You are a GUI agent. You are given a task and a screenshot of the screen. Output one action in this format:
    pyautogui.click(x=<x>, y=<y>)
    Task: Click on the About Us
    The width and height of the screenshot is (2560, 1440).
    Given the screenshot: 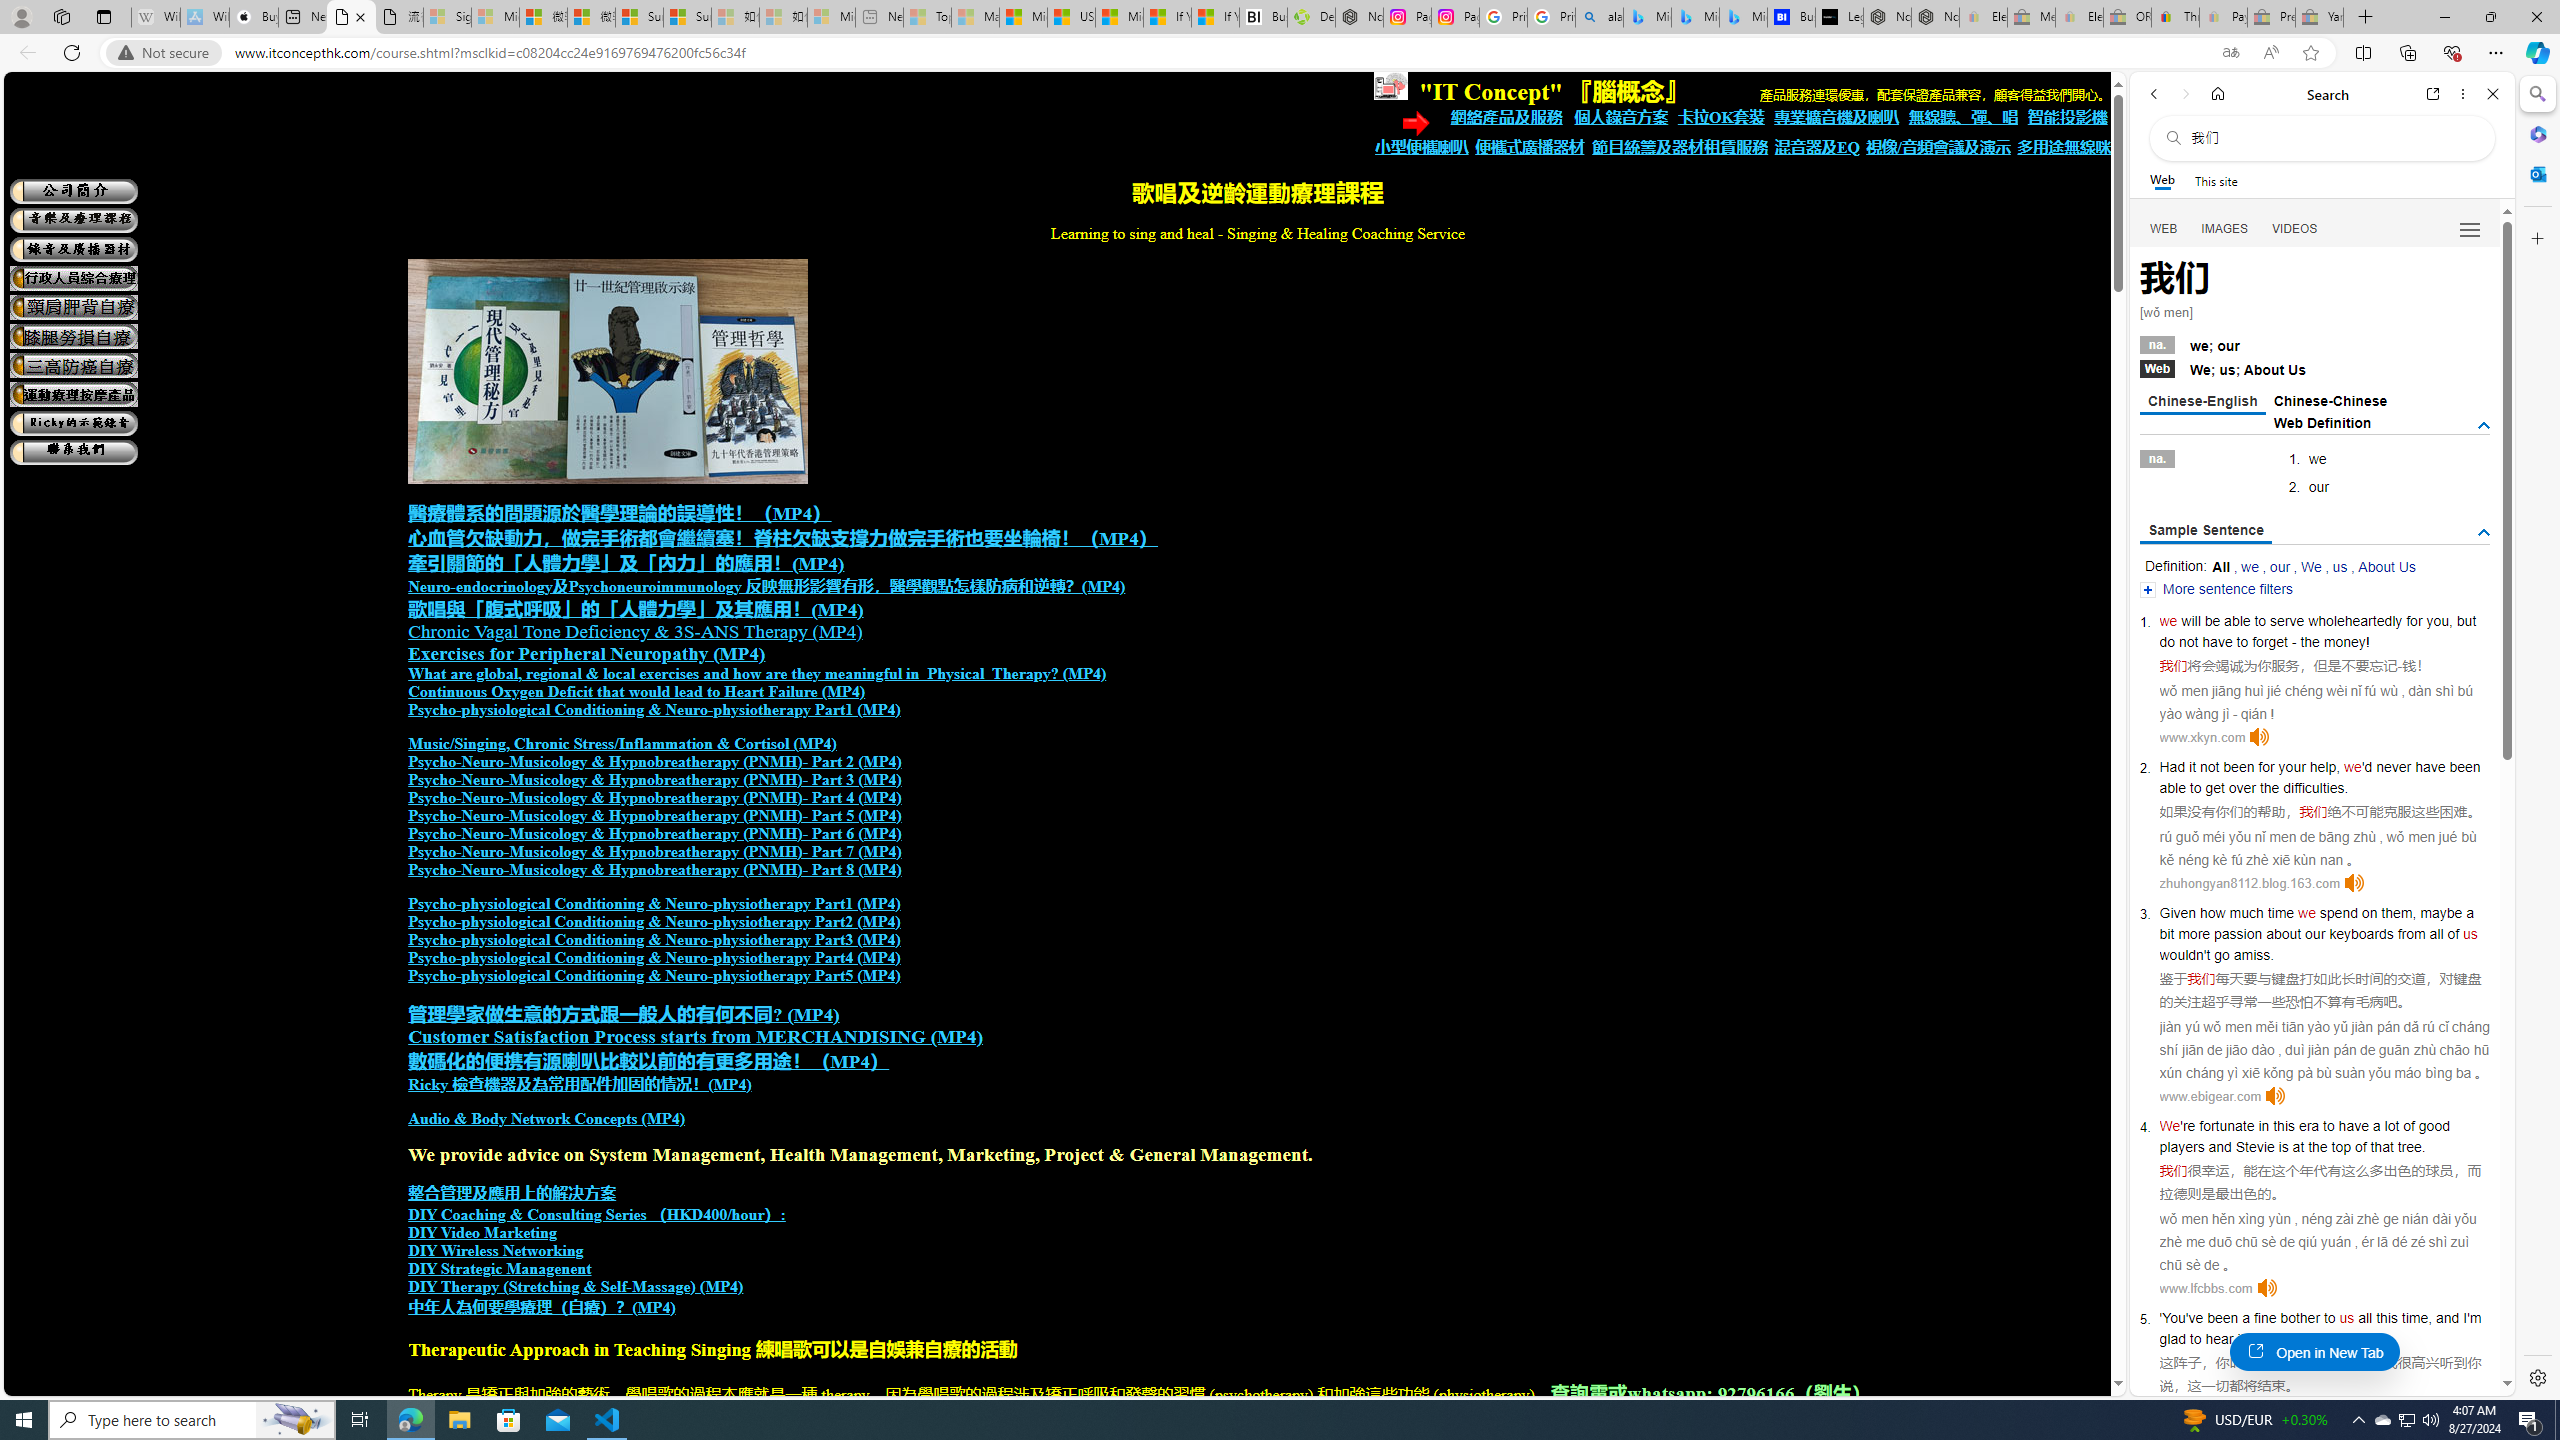 What is the action you would take?
    pyautogui.click(x=2386, y=566)
    